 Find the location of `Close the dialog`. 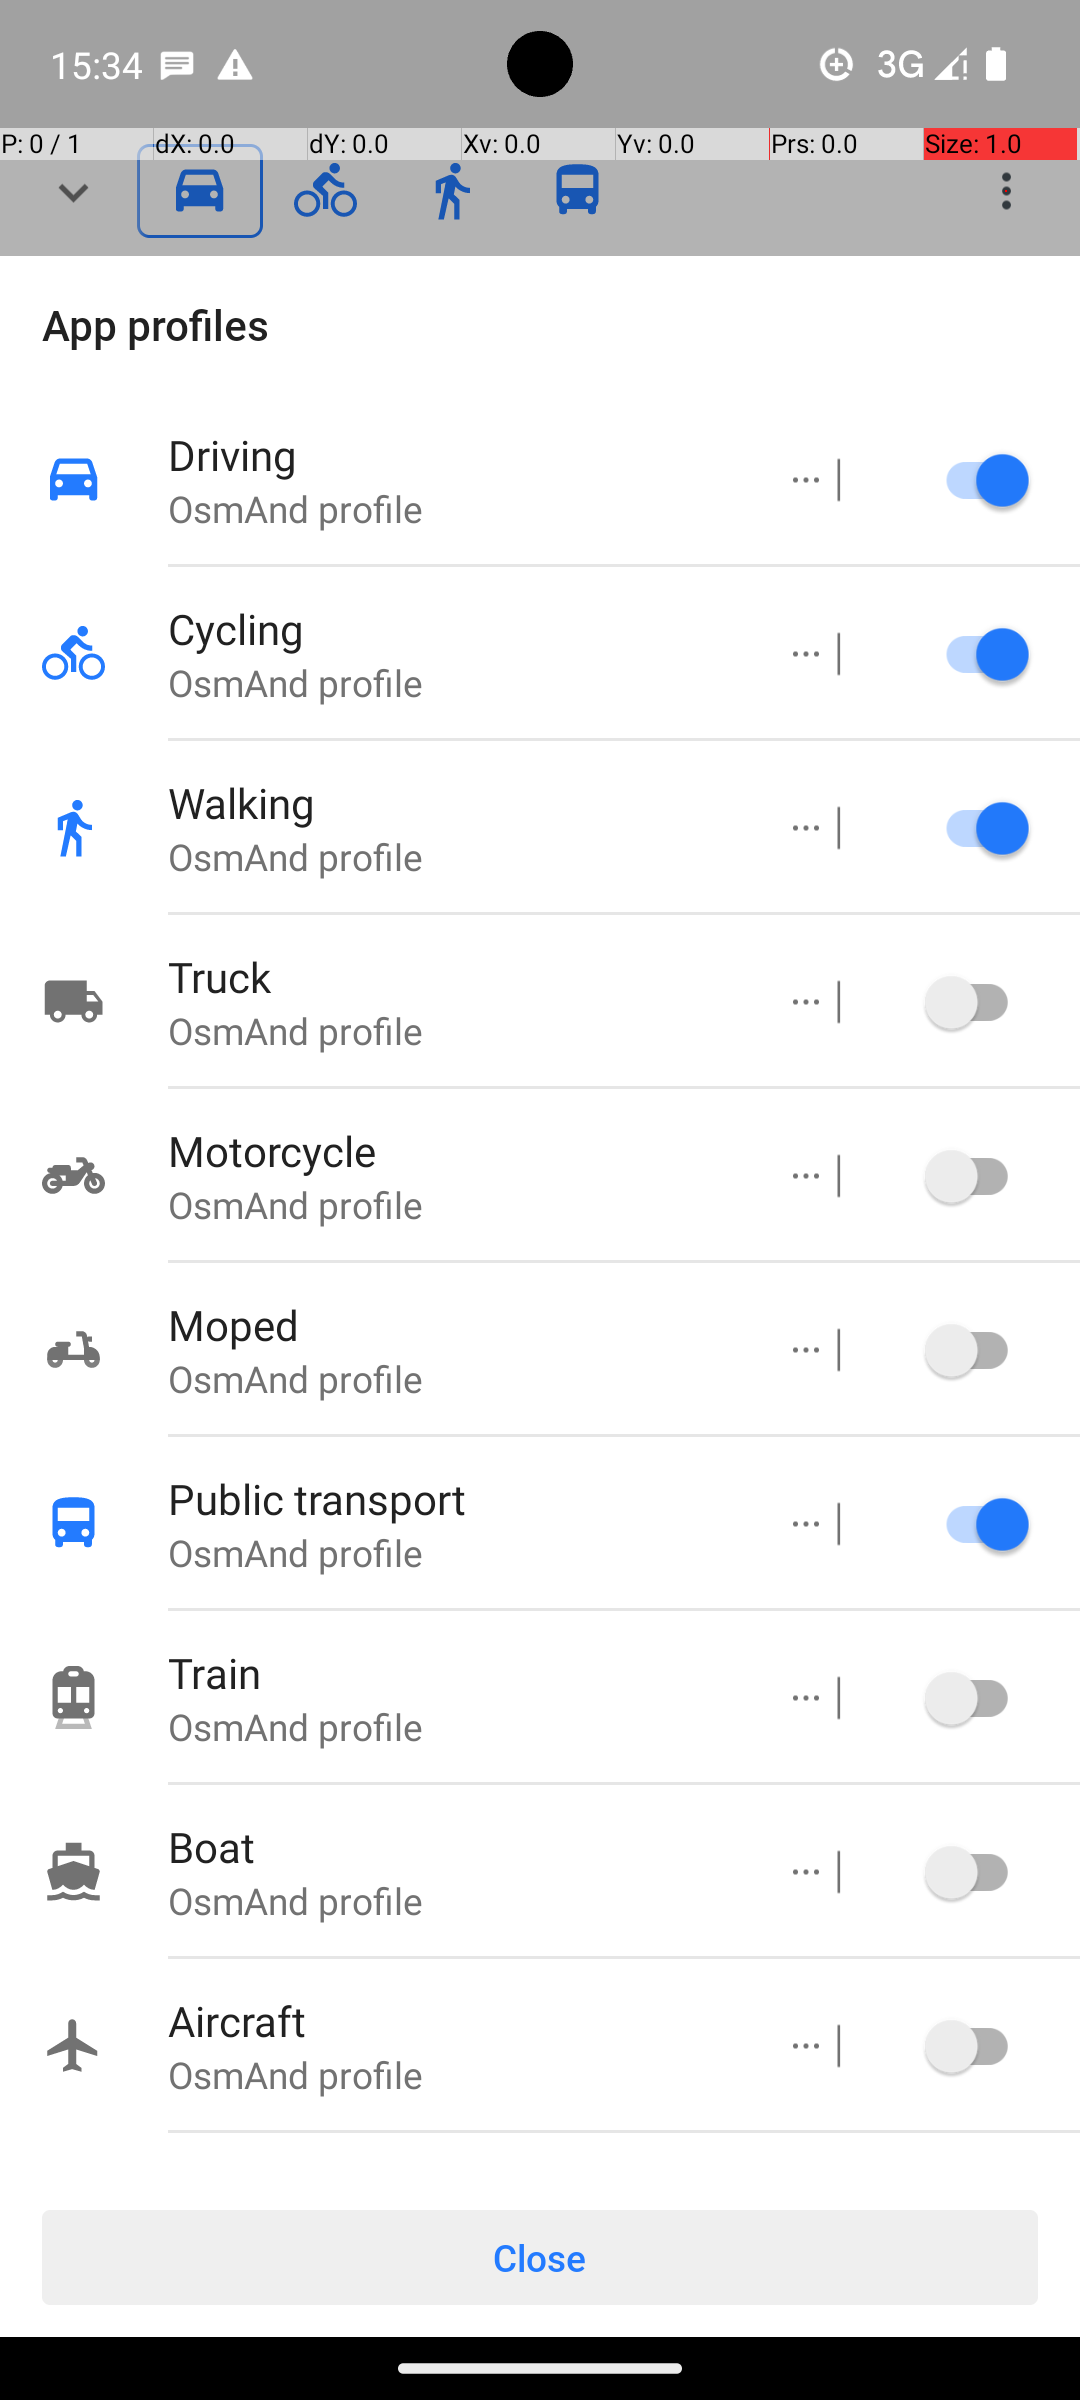

Close the dialog is located at coordinates (540, 192).